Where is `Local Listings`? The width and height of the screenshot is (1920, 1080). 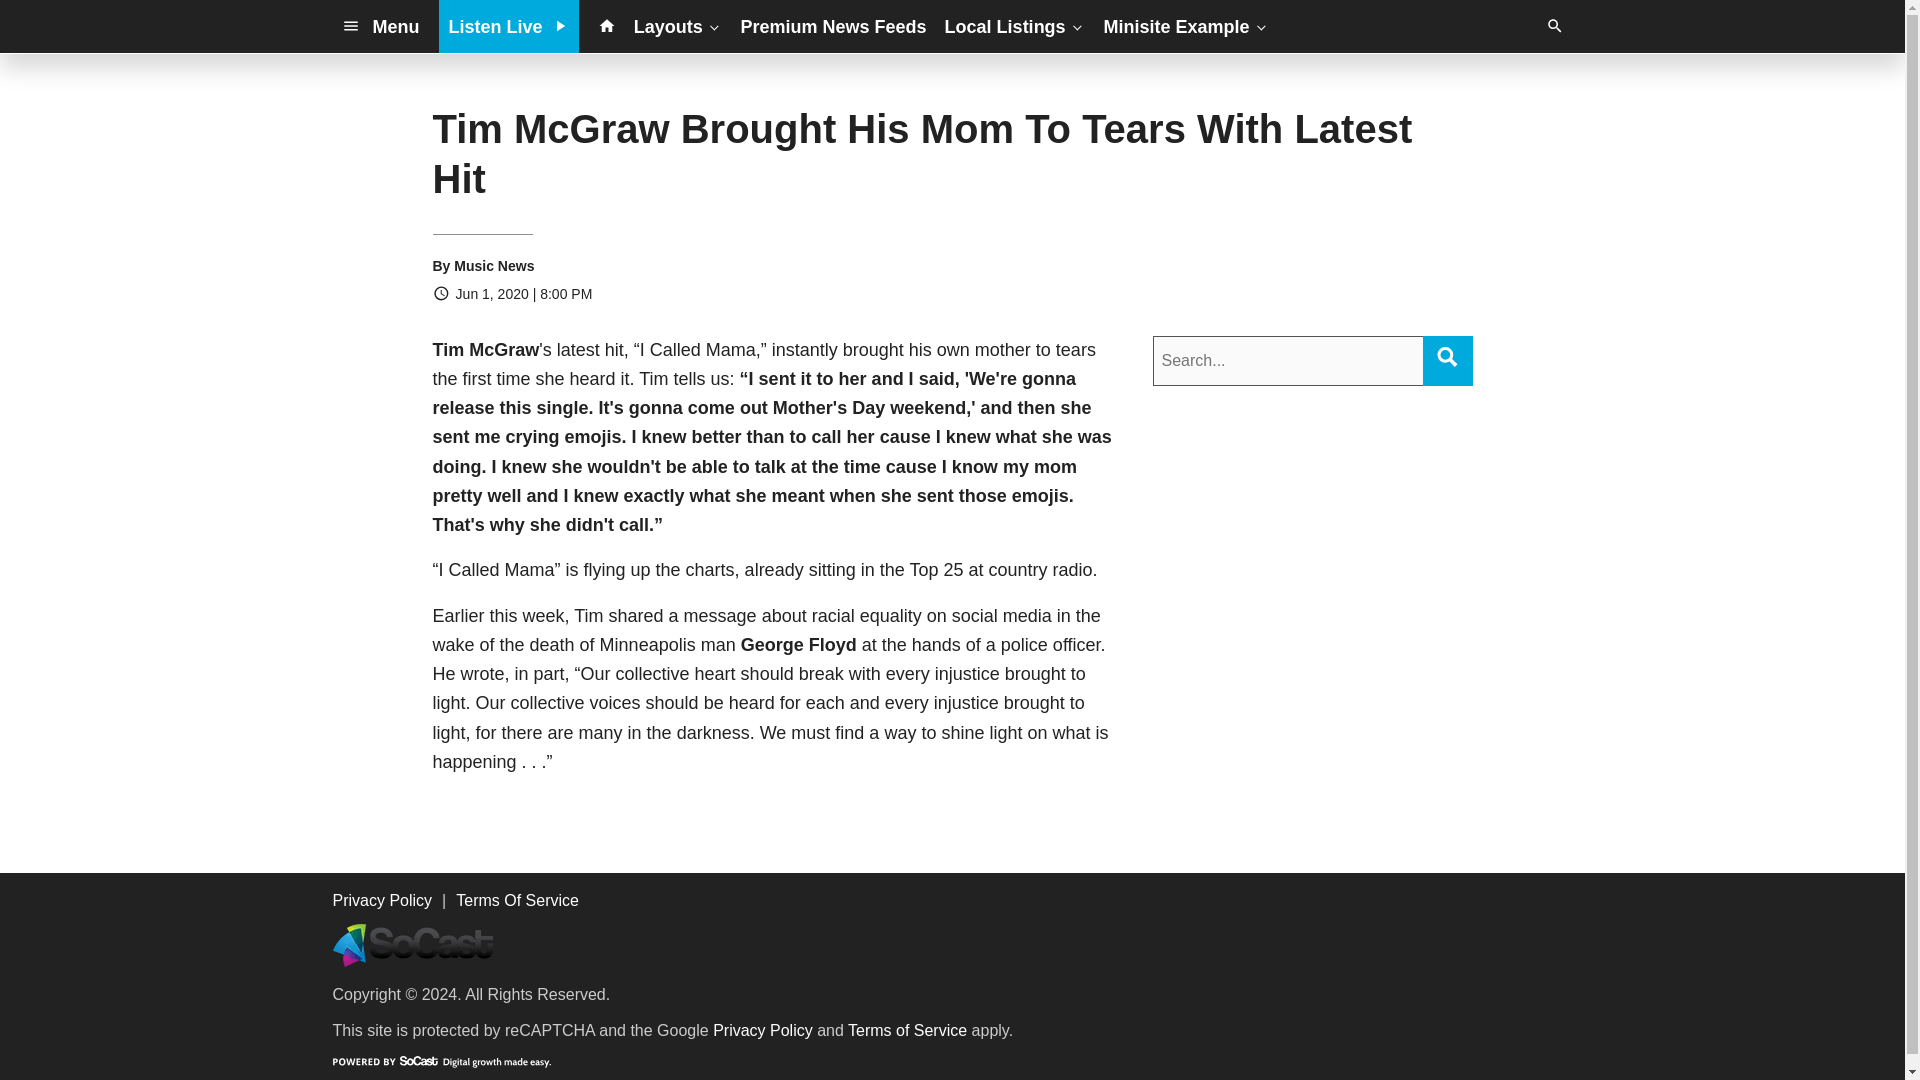 Local Listings is located at coordinates (1015, 26).